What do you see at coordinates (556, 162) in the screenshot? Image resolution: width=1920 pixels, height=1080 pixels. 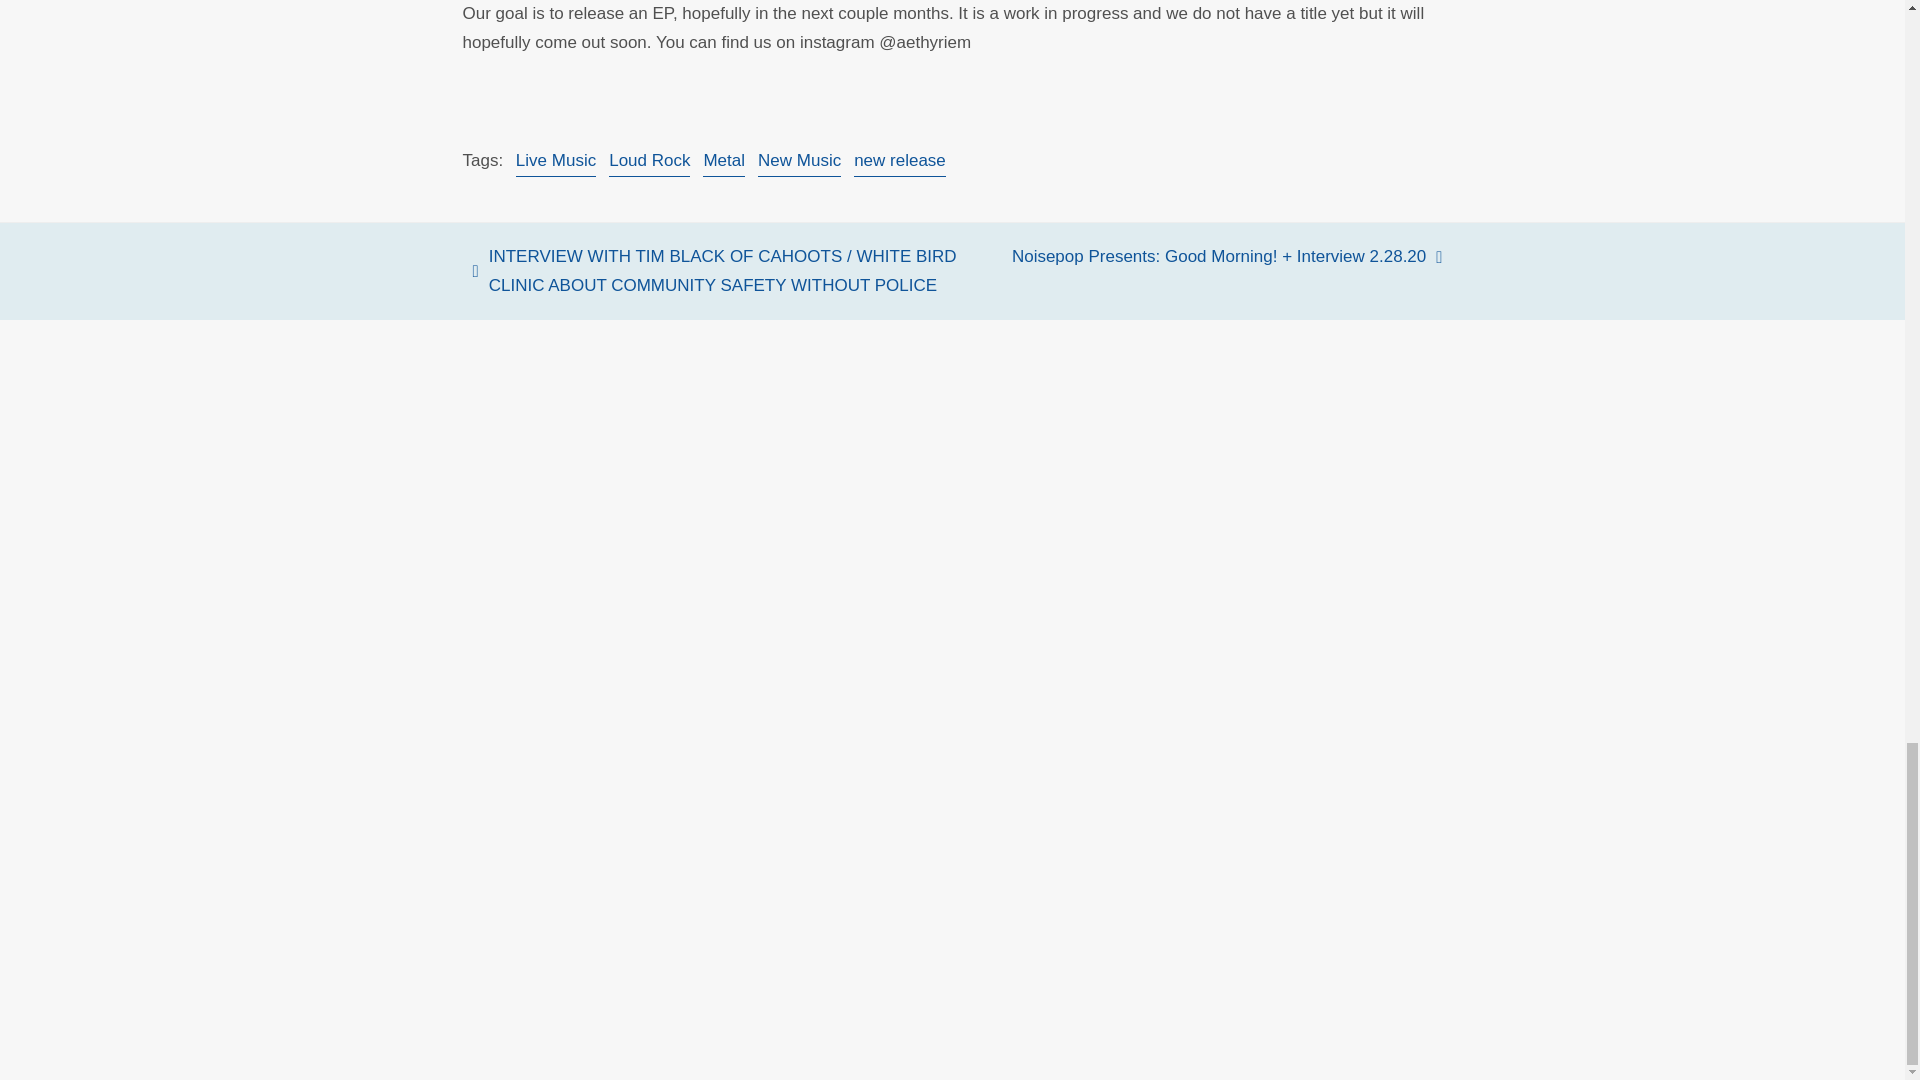 I see `Live Music` at bounding box center [556, 162].